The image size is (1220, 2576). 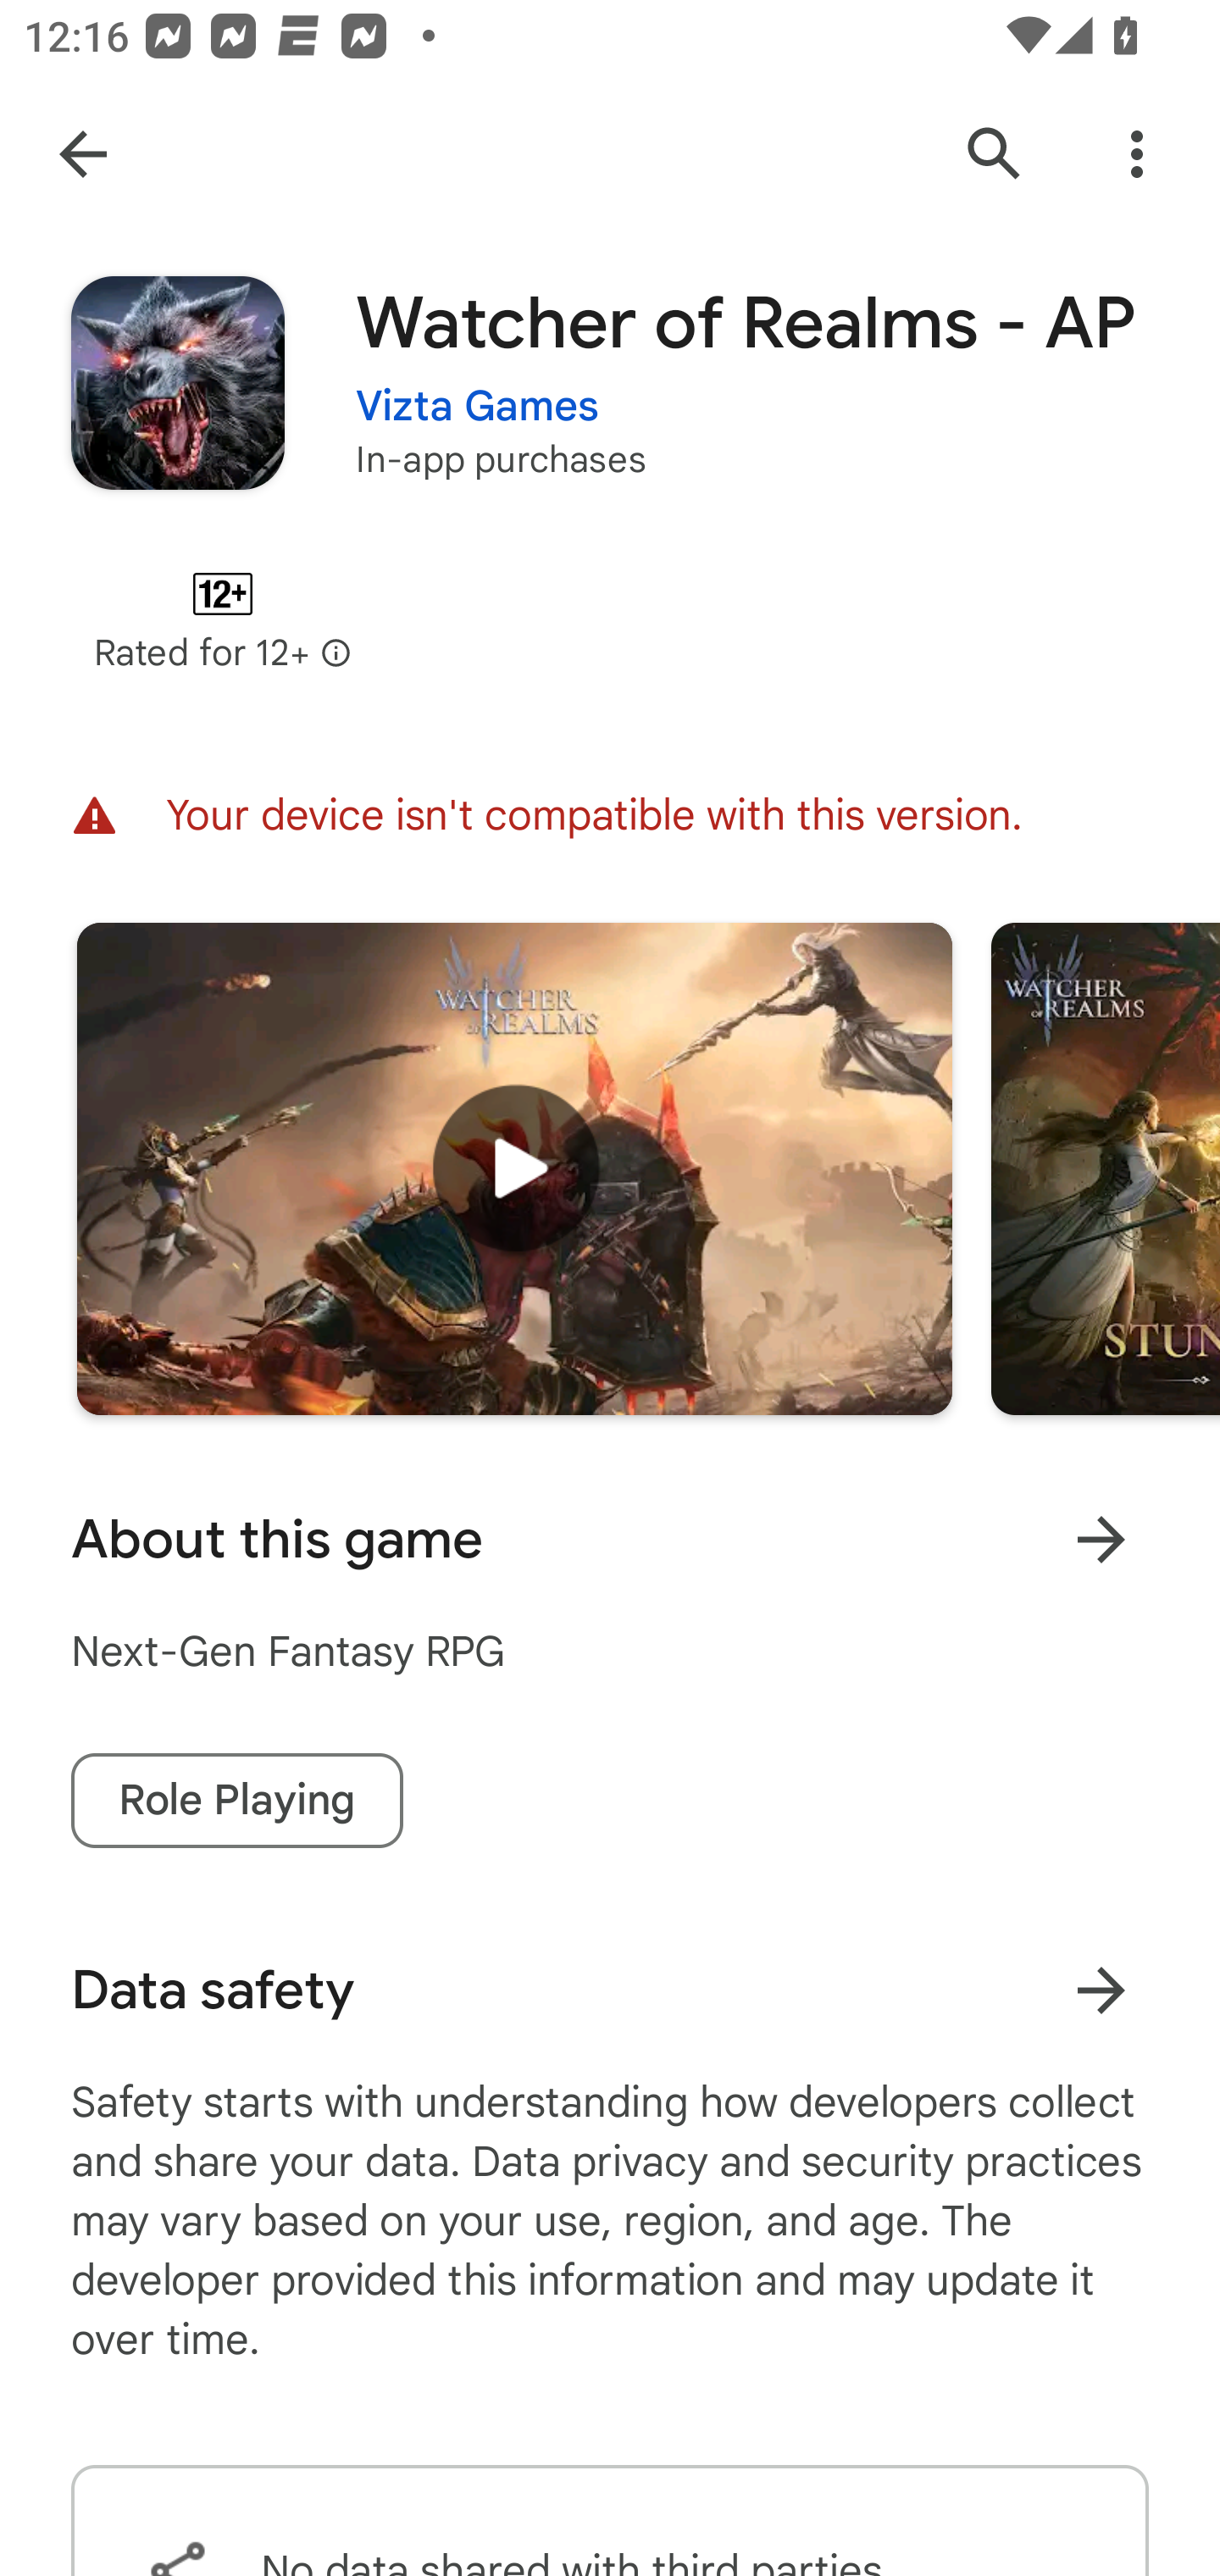 What do you see at coordinates (222, 620) in the screenshot?
I see `Content rating Rated for 12+` at bounding box center [222, 620].